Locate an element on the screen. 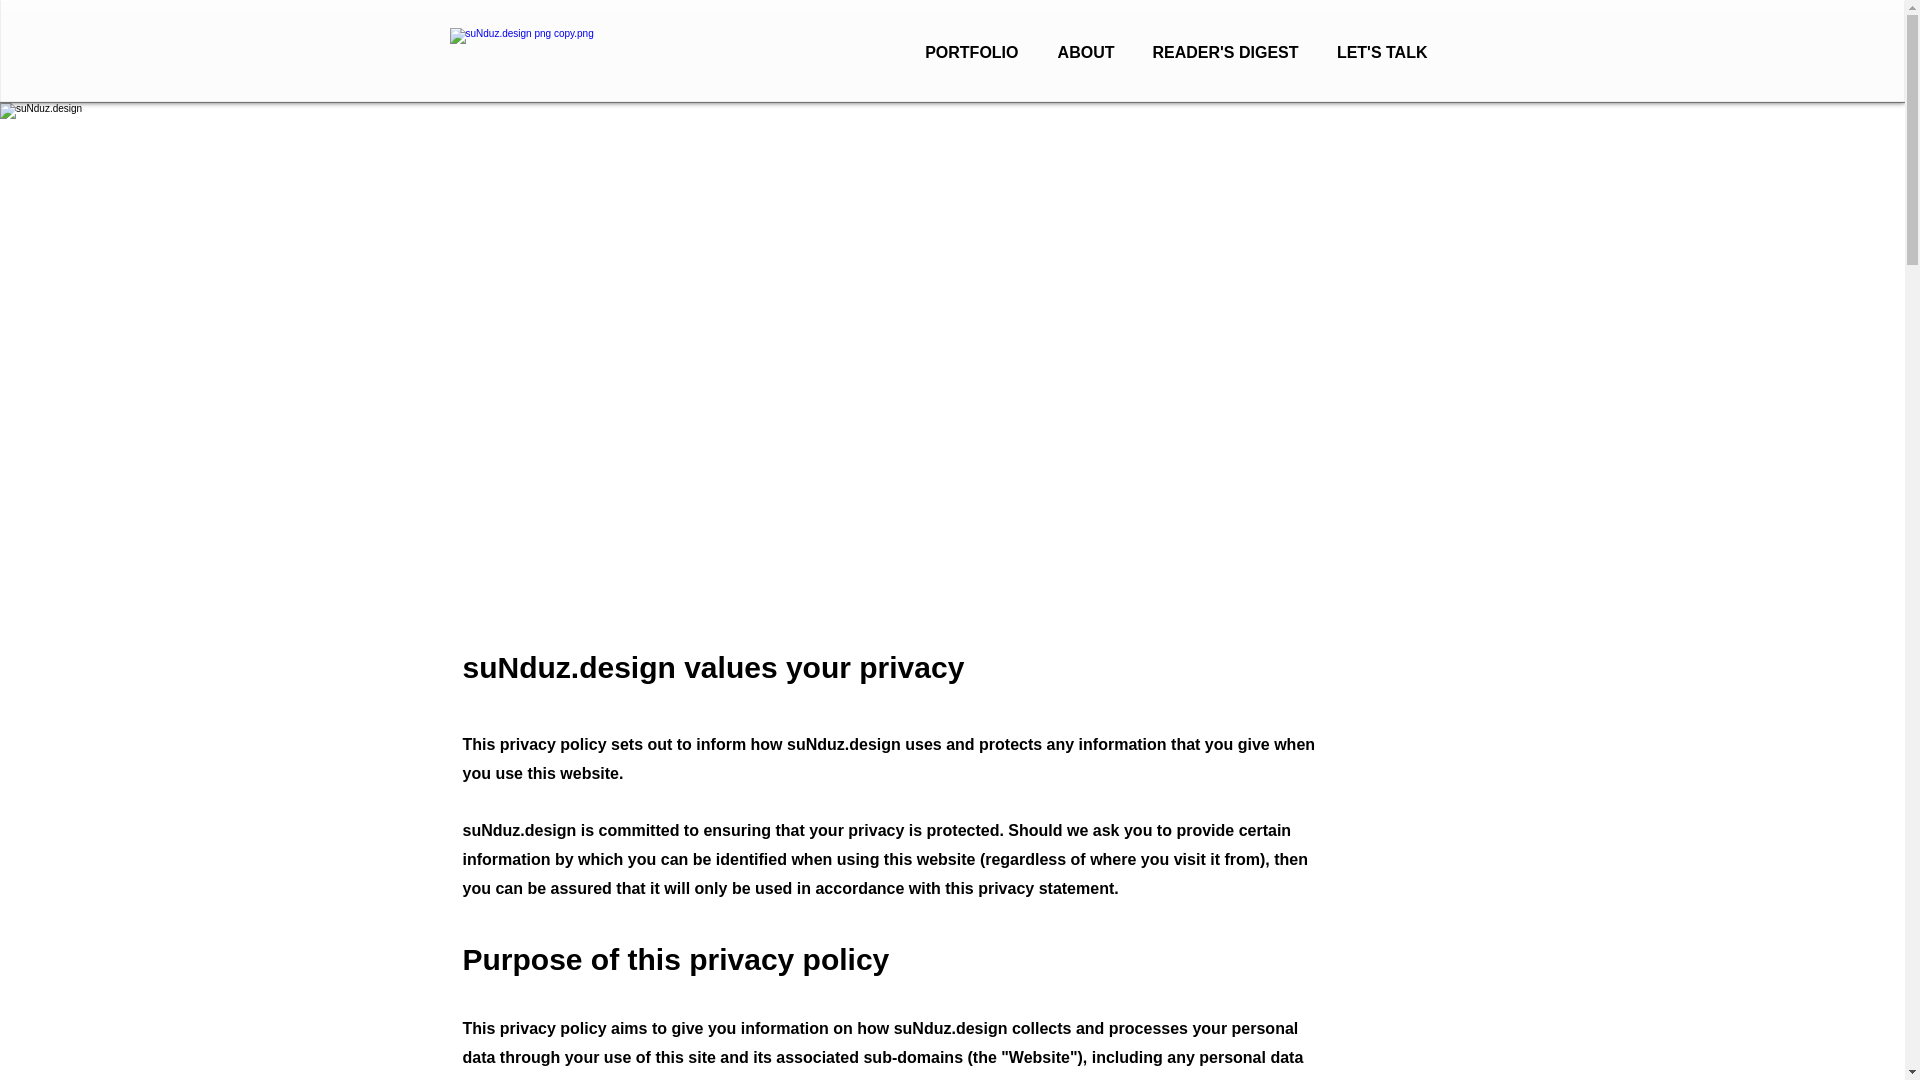 The image size is (1920, 1080). LET'S TALK is located at coordinates (1378, 52).